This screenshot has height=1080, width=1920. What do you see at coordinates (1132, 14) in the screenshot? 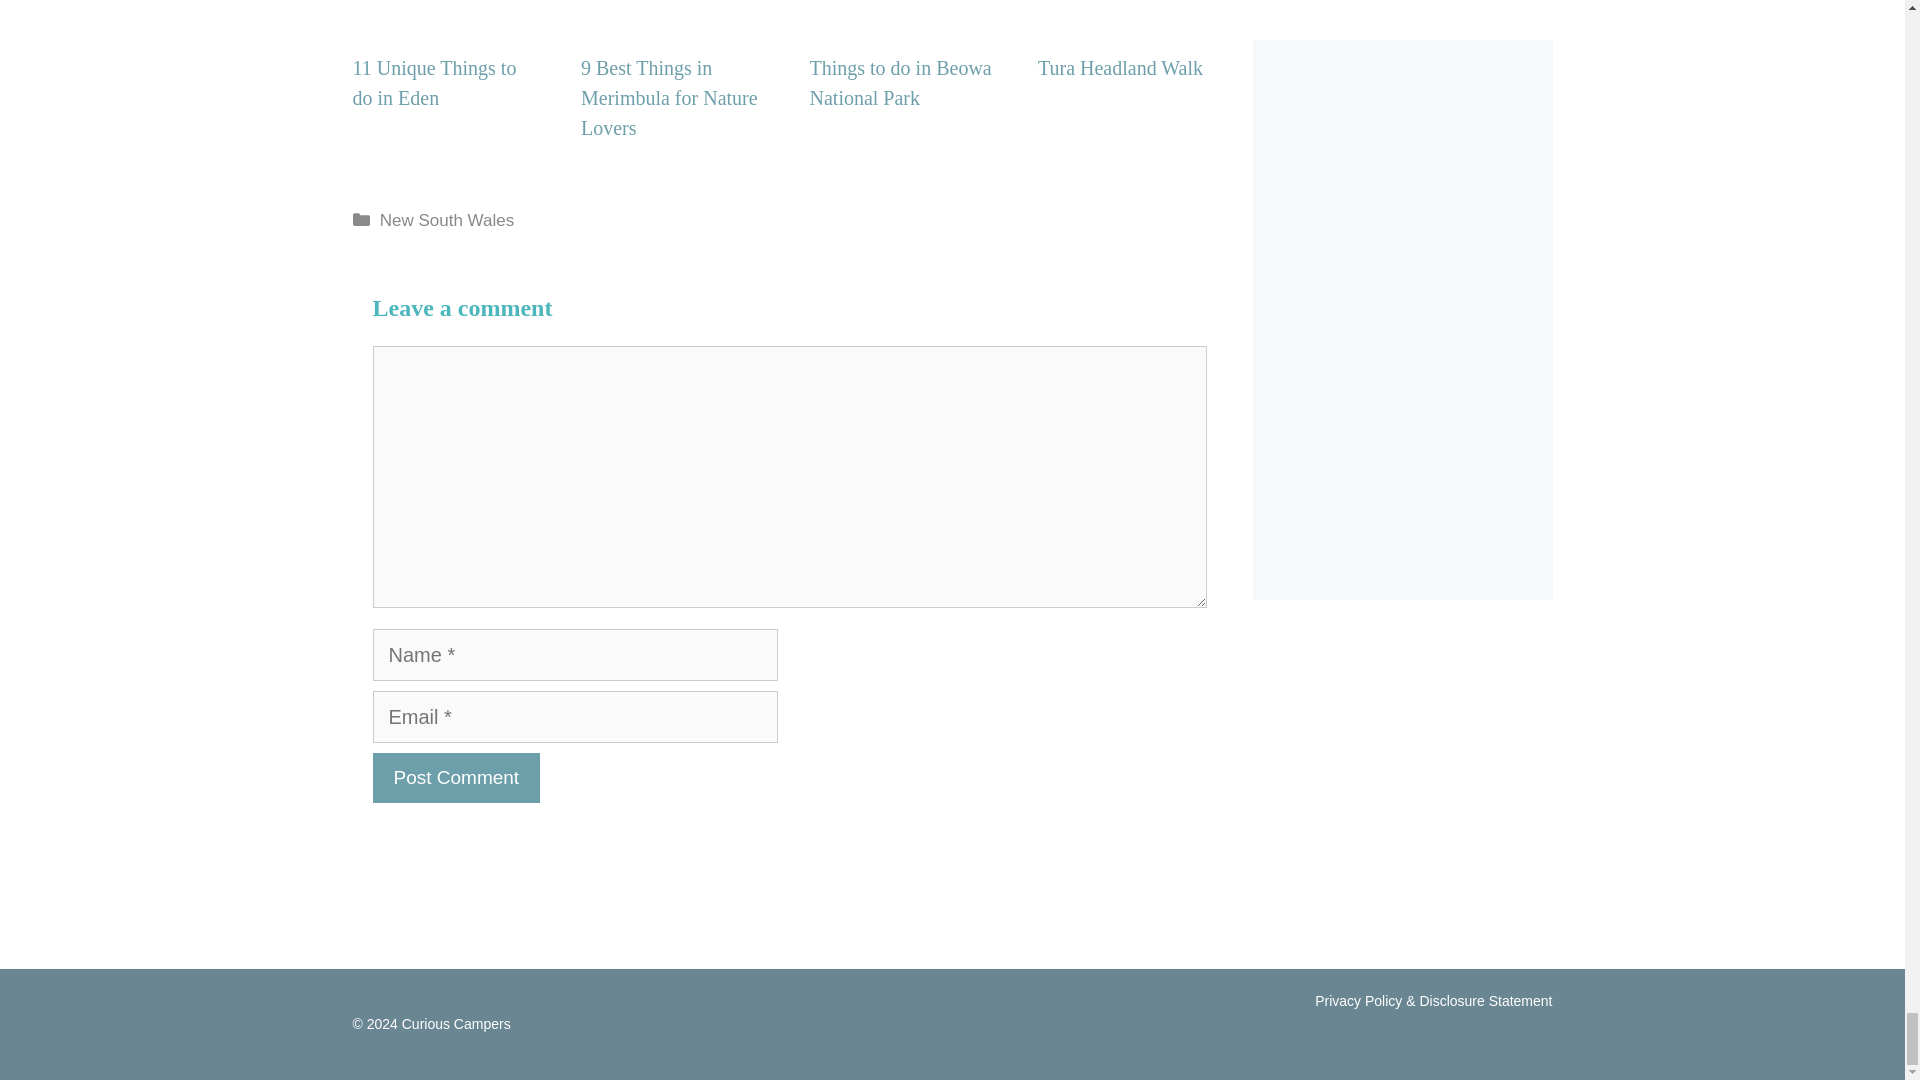
I see `Tura Headland Walk` at bounding box center [1132, 14].